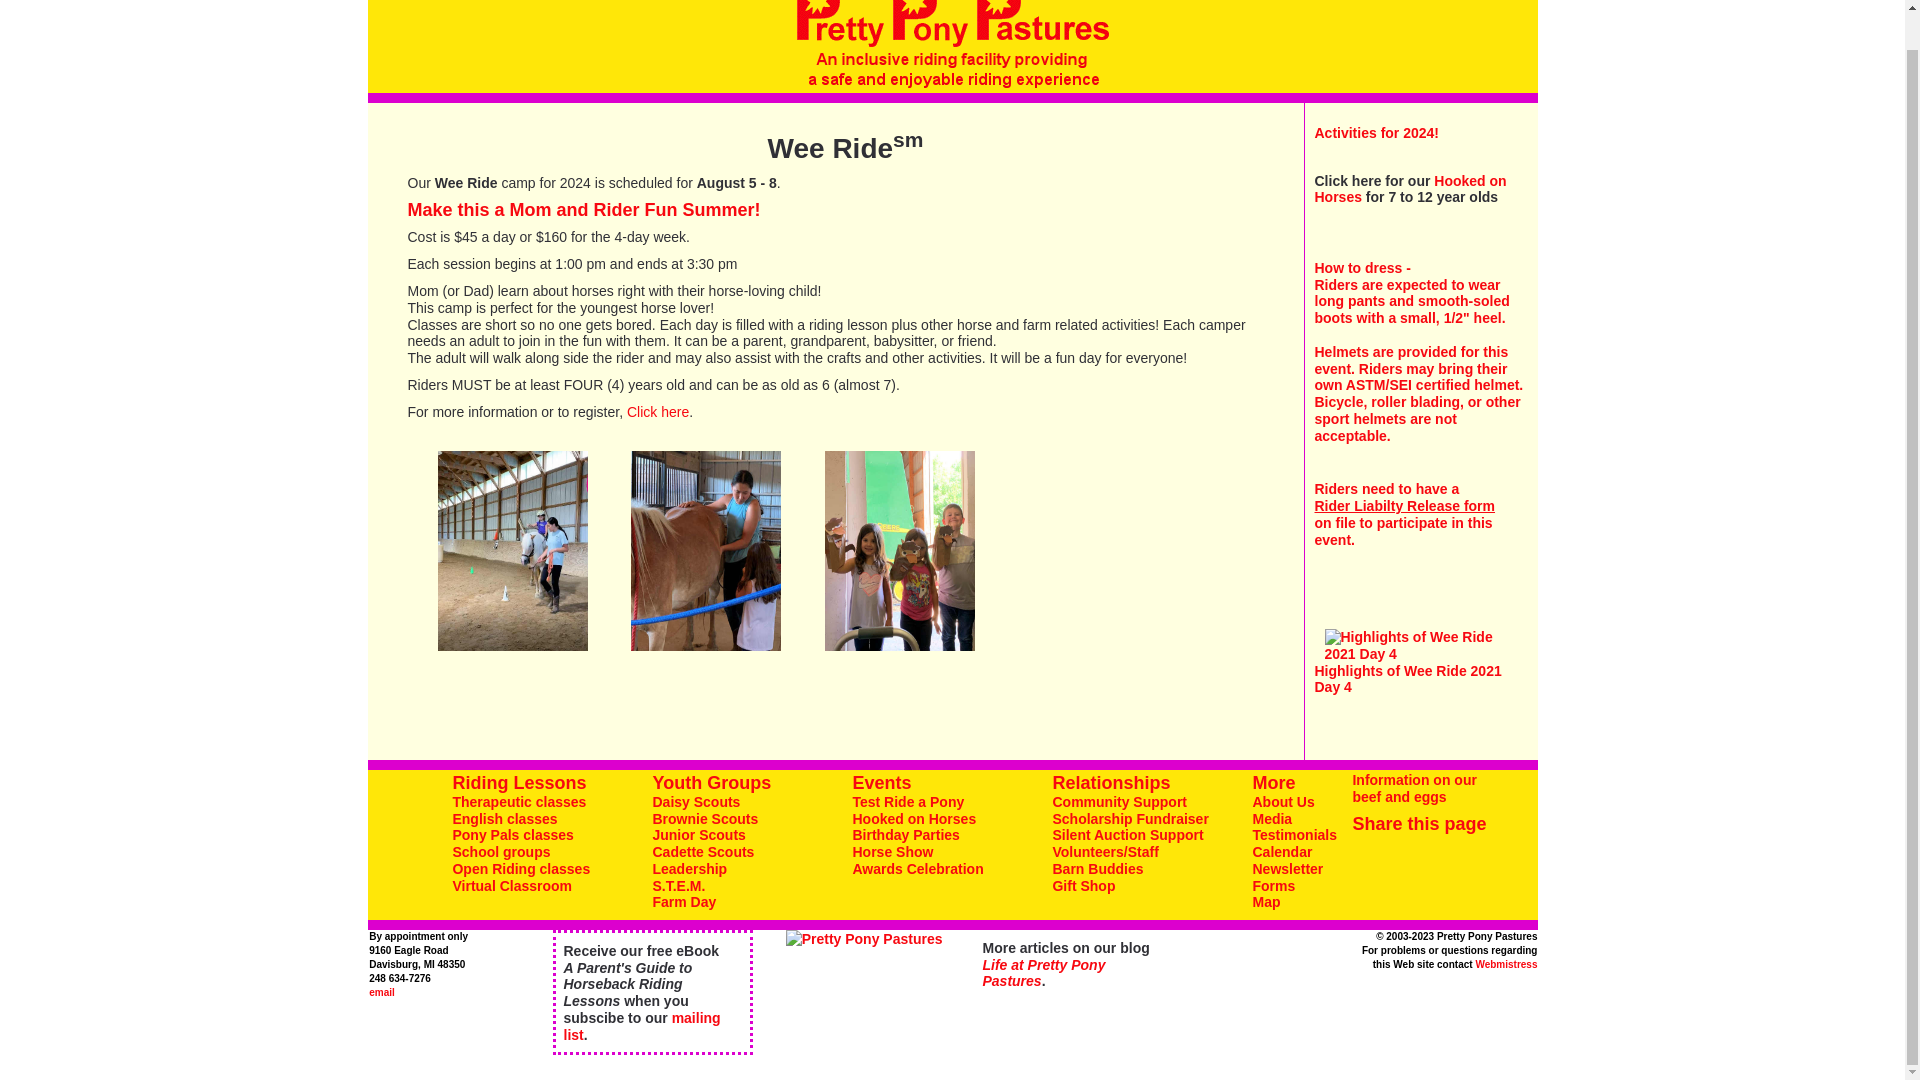  I want to click on Cadette Scouts, so click(703, 851).